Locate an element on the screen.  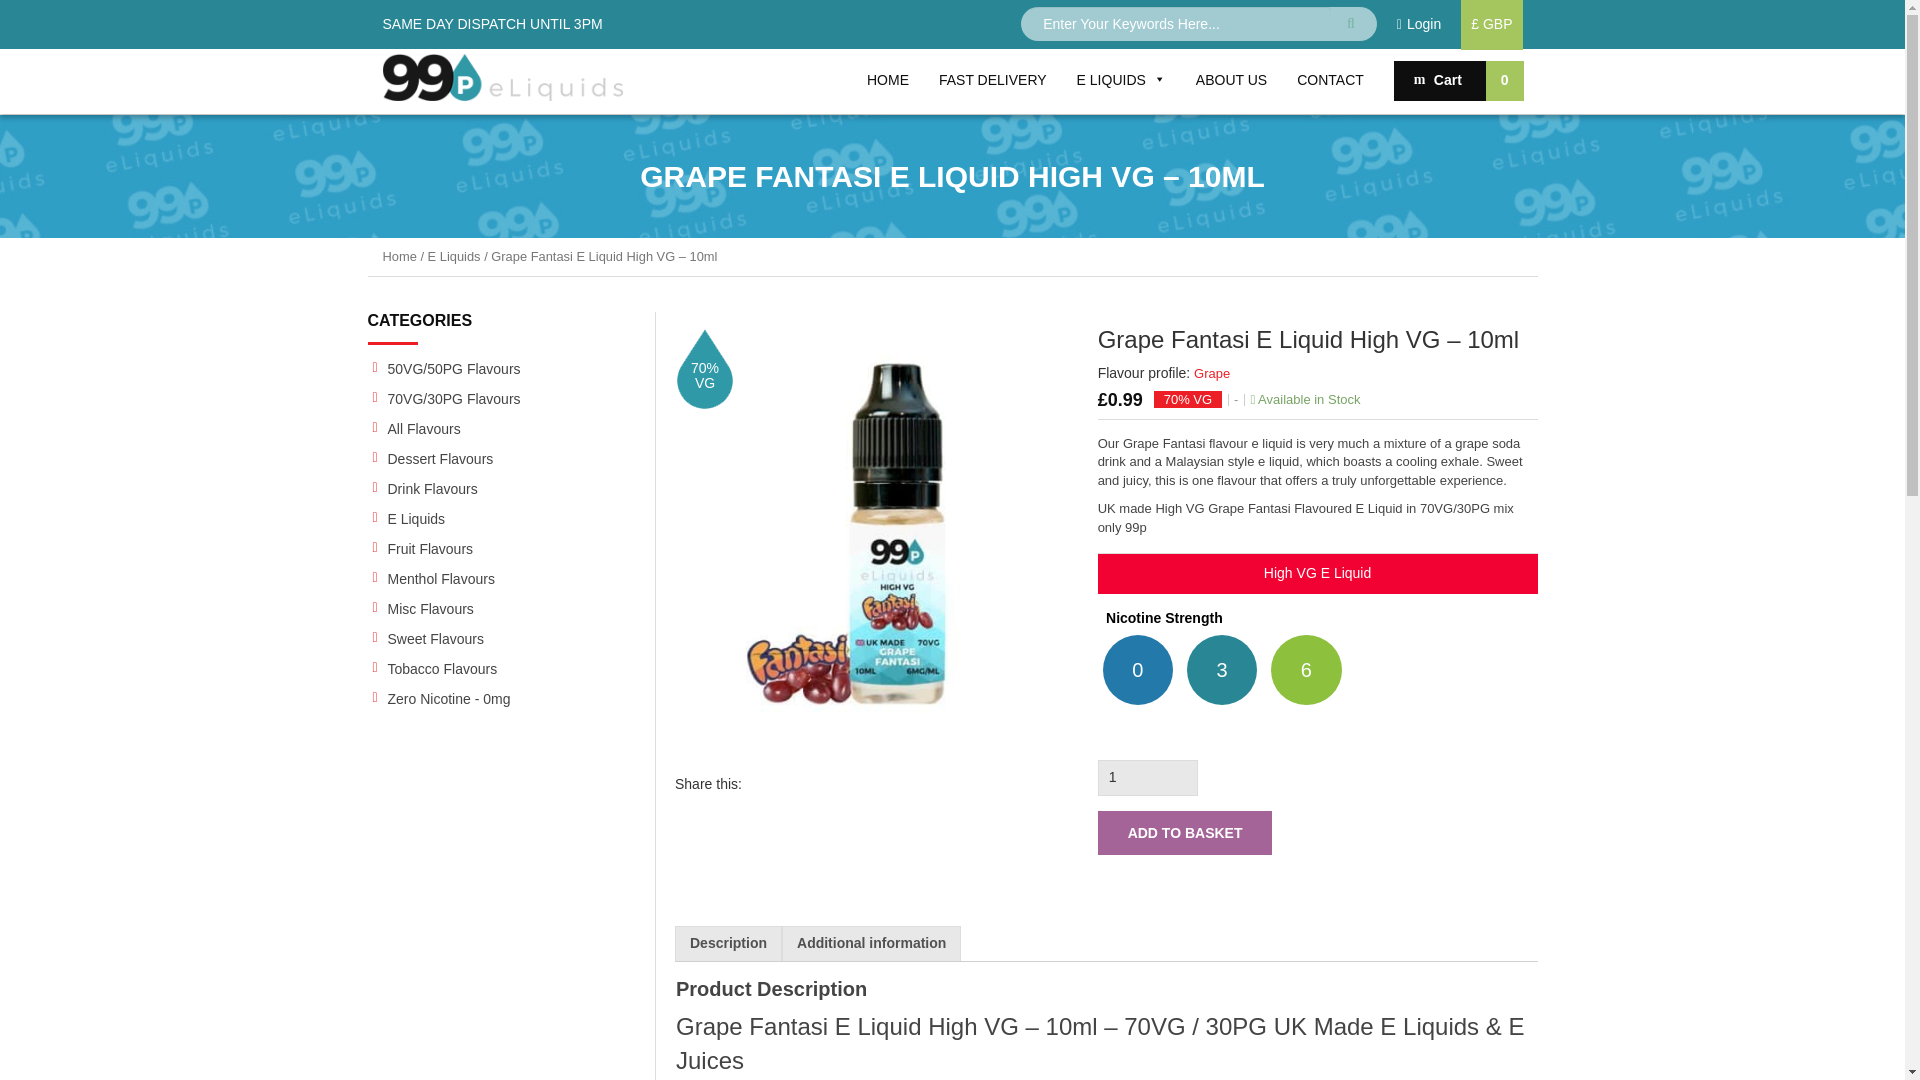
CONTACT is located at coordinates (1330, 80).